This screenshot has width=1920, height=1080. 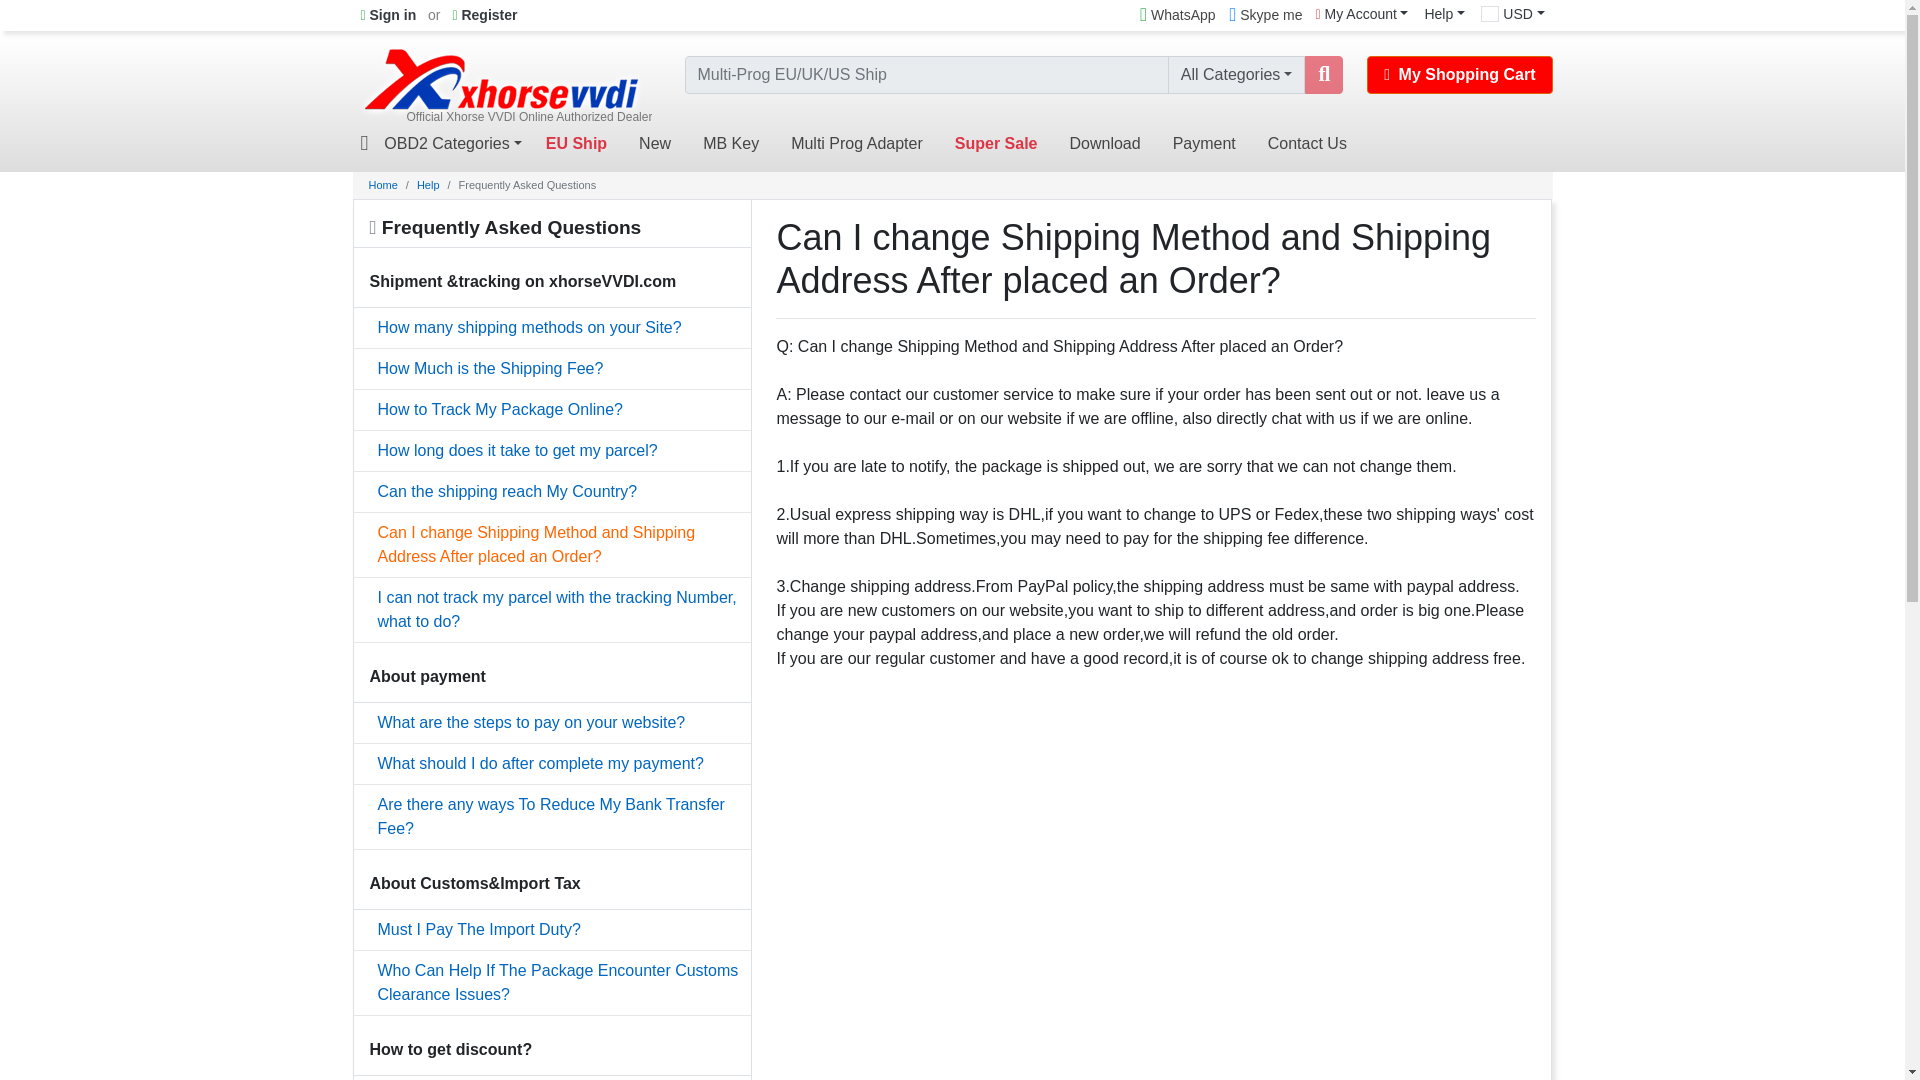 What do you see at coordinates (1444, 14) in the screenshot?
I see `Help` at bounding box center [1444, 14].